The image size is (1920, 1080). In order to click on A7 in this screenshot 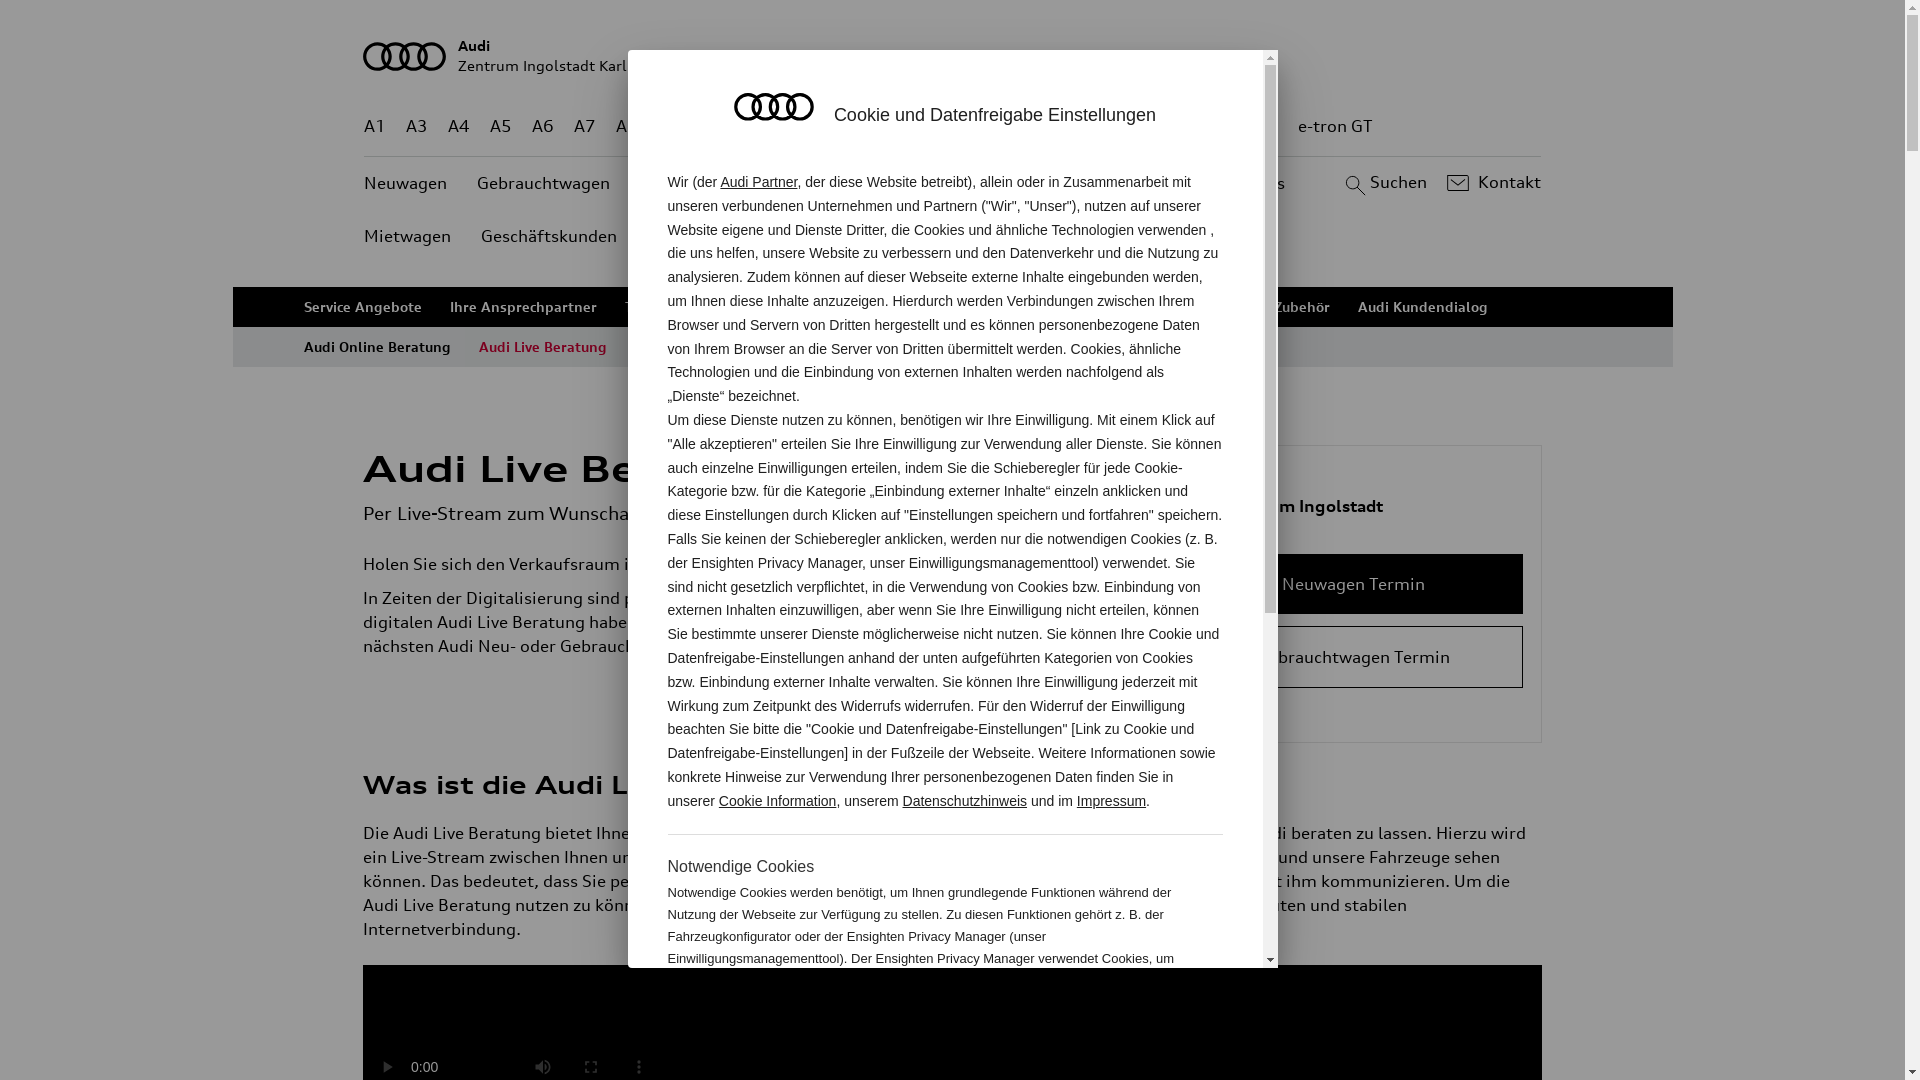, I will do `click(585, 126)`.